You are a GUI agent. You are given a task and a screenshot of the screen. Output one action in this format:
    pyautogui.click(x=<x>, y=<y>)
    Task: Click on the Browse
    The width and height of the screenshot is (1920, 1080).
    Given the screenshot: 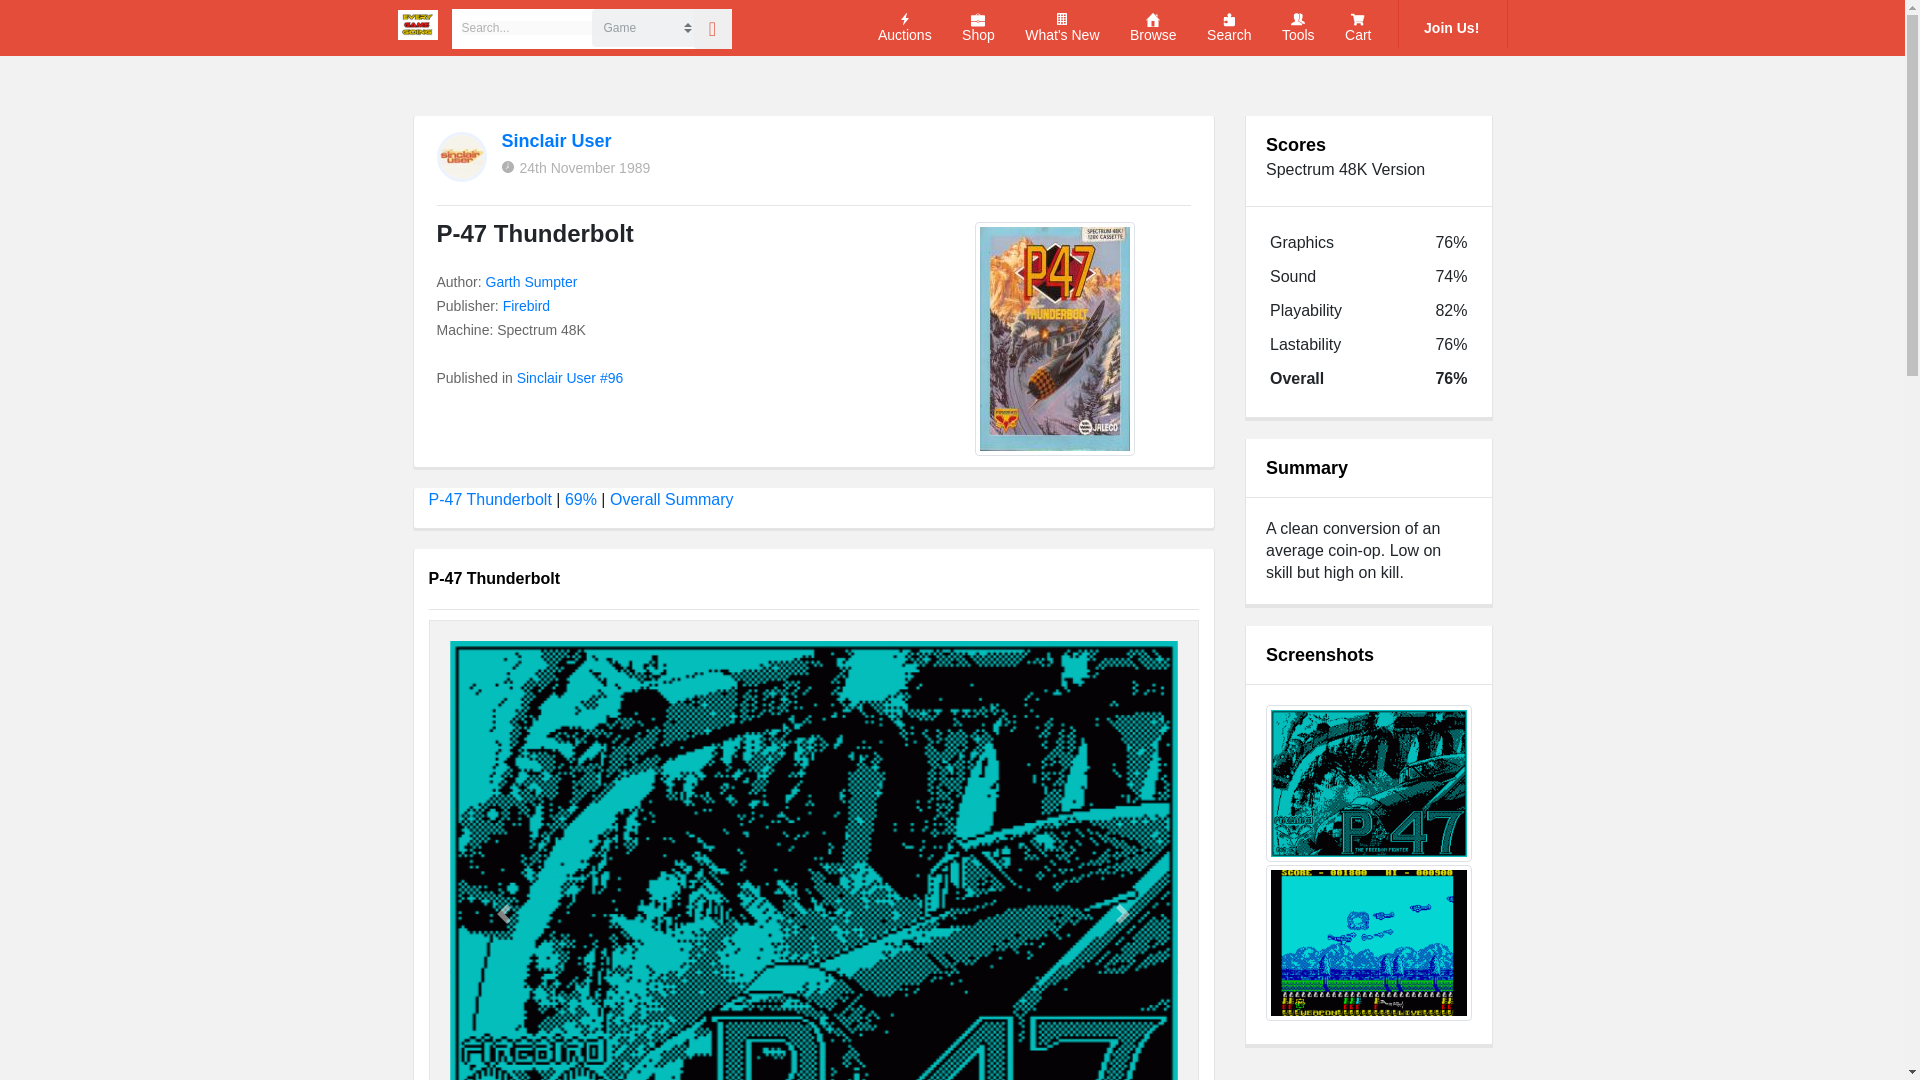 What is the action you would take?
    pyautogui.click(x=1153, y=28)
    